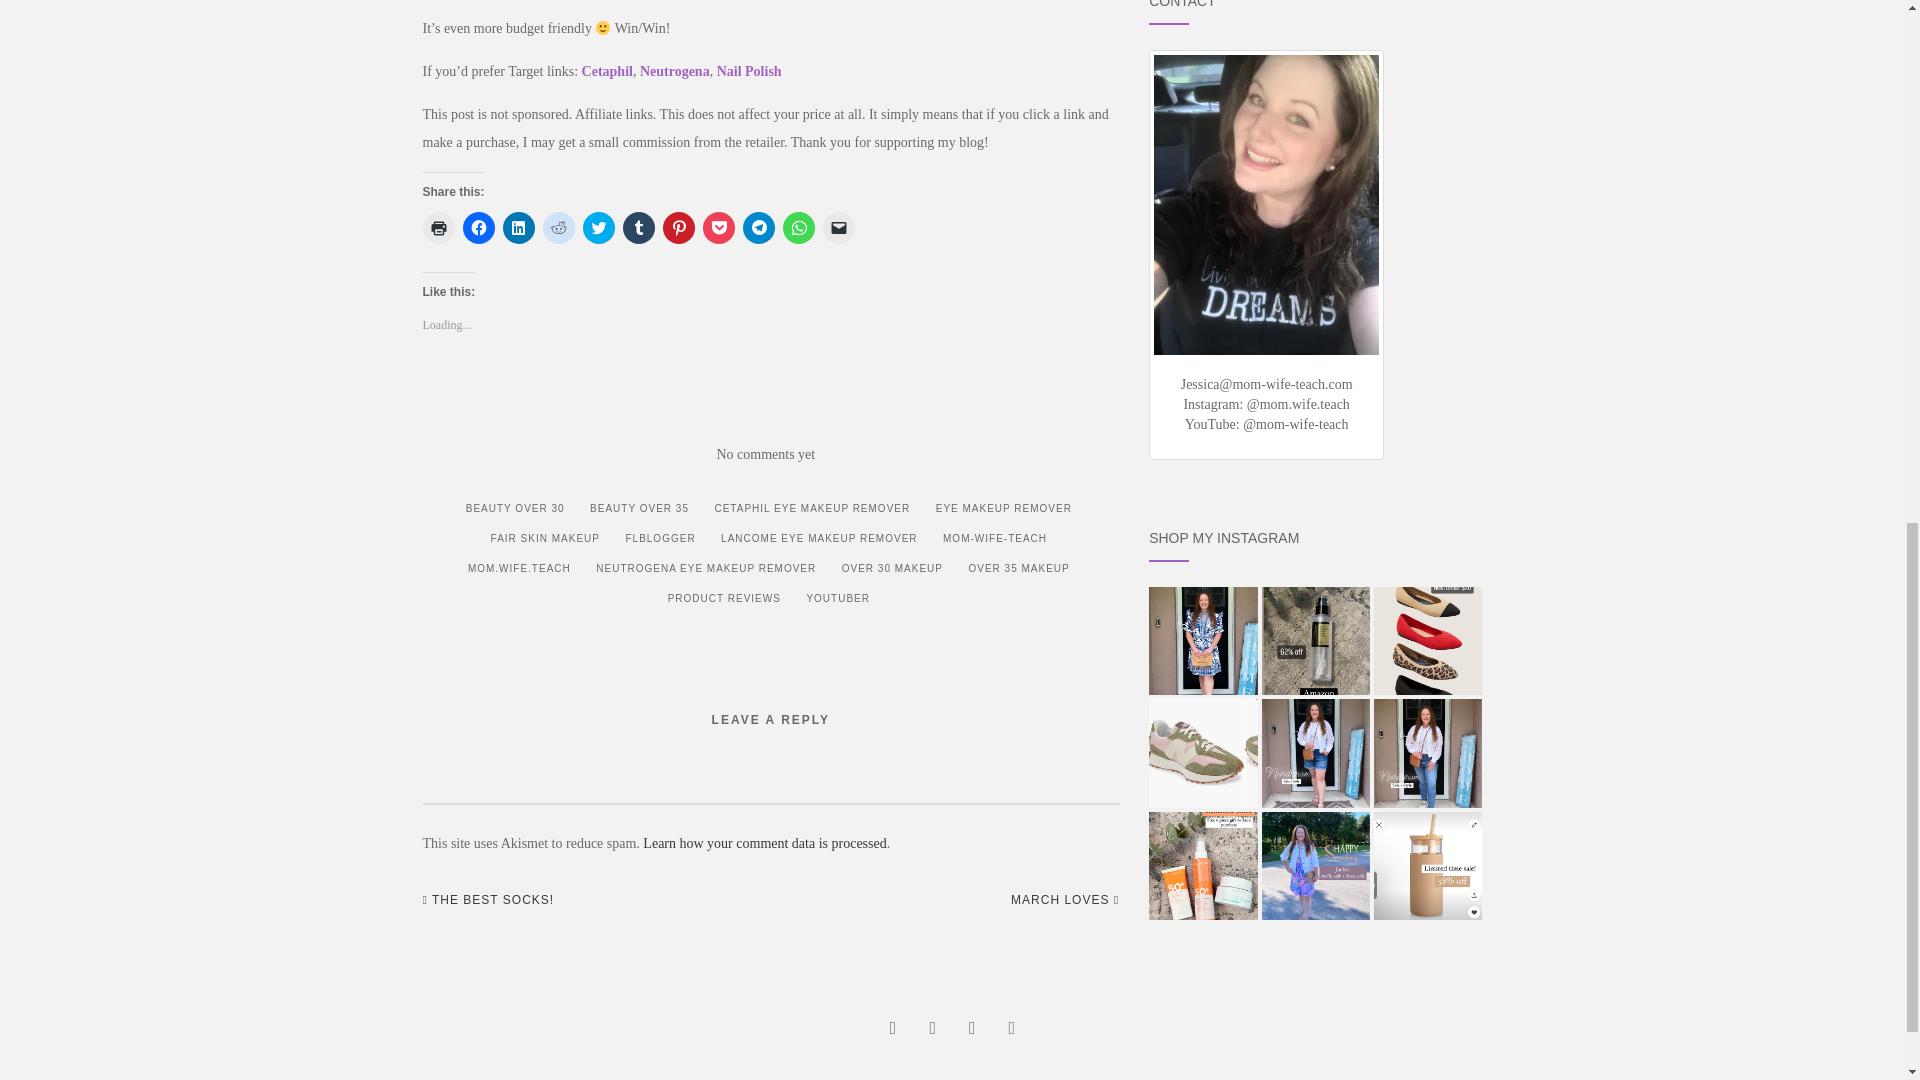 This screenshot has width=1920, height=1080. Describe the element at coordinates (674, 70) in the screenshot. I see `Neutrogena` at that location.